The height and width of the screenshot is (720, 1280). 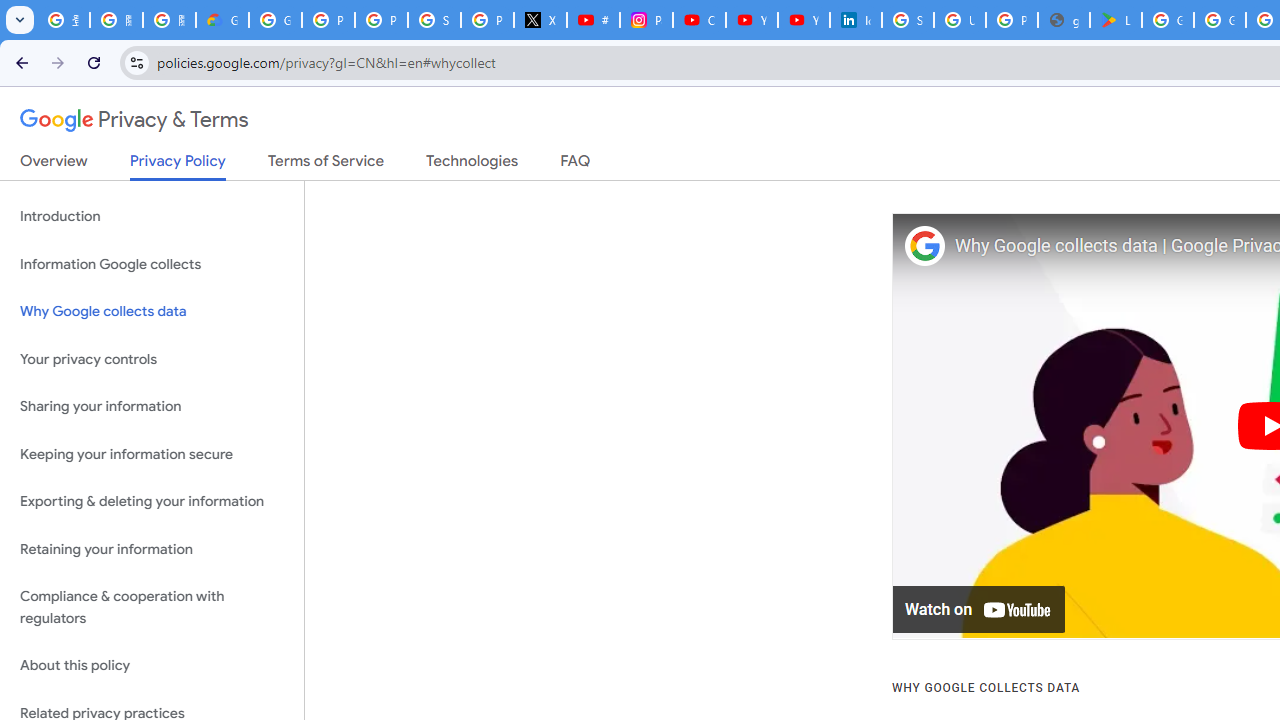 What do you see at coordinates (1064, 20) in the screenshot?
I see `google_privacy_policy_en.pdf` at bounding box center [1064, 20].